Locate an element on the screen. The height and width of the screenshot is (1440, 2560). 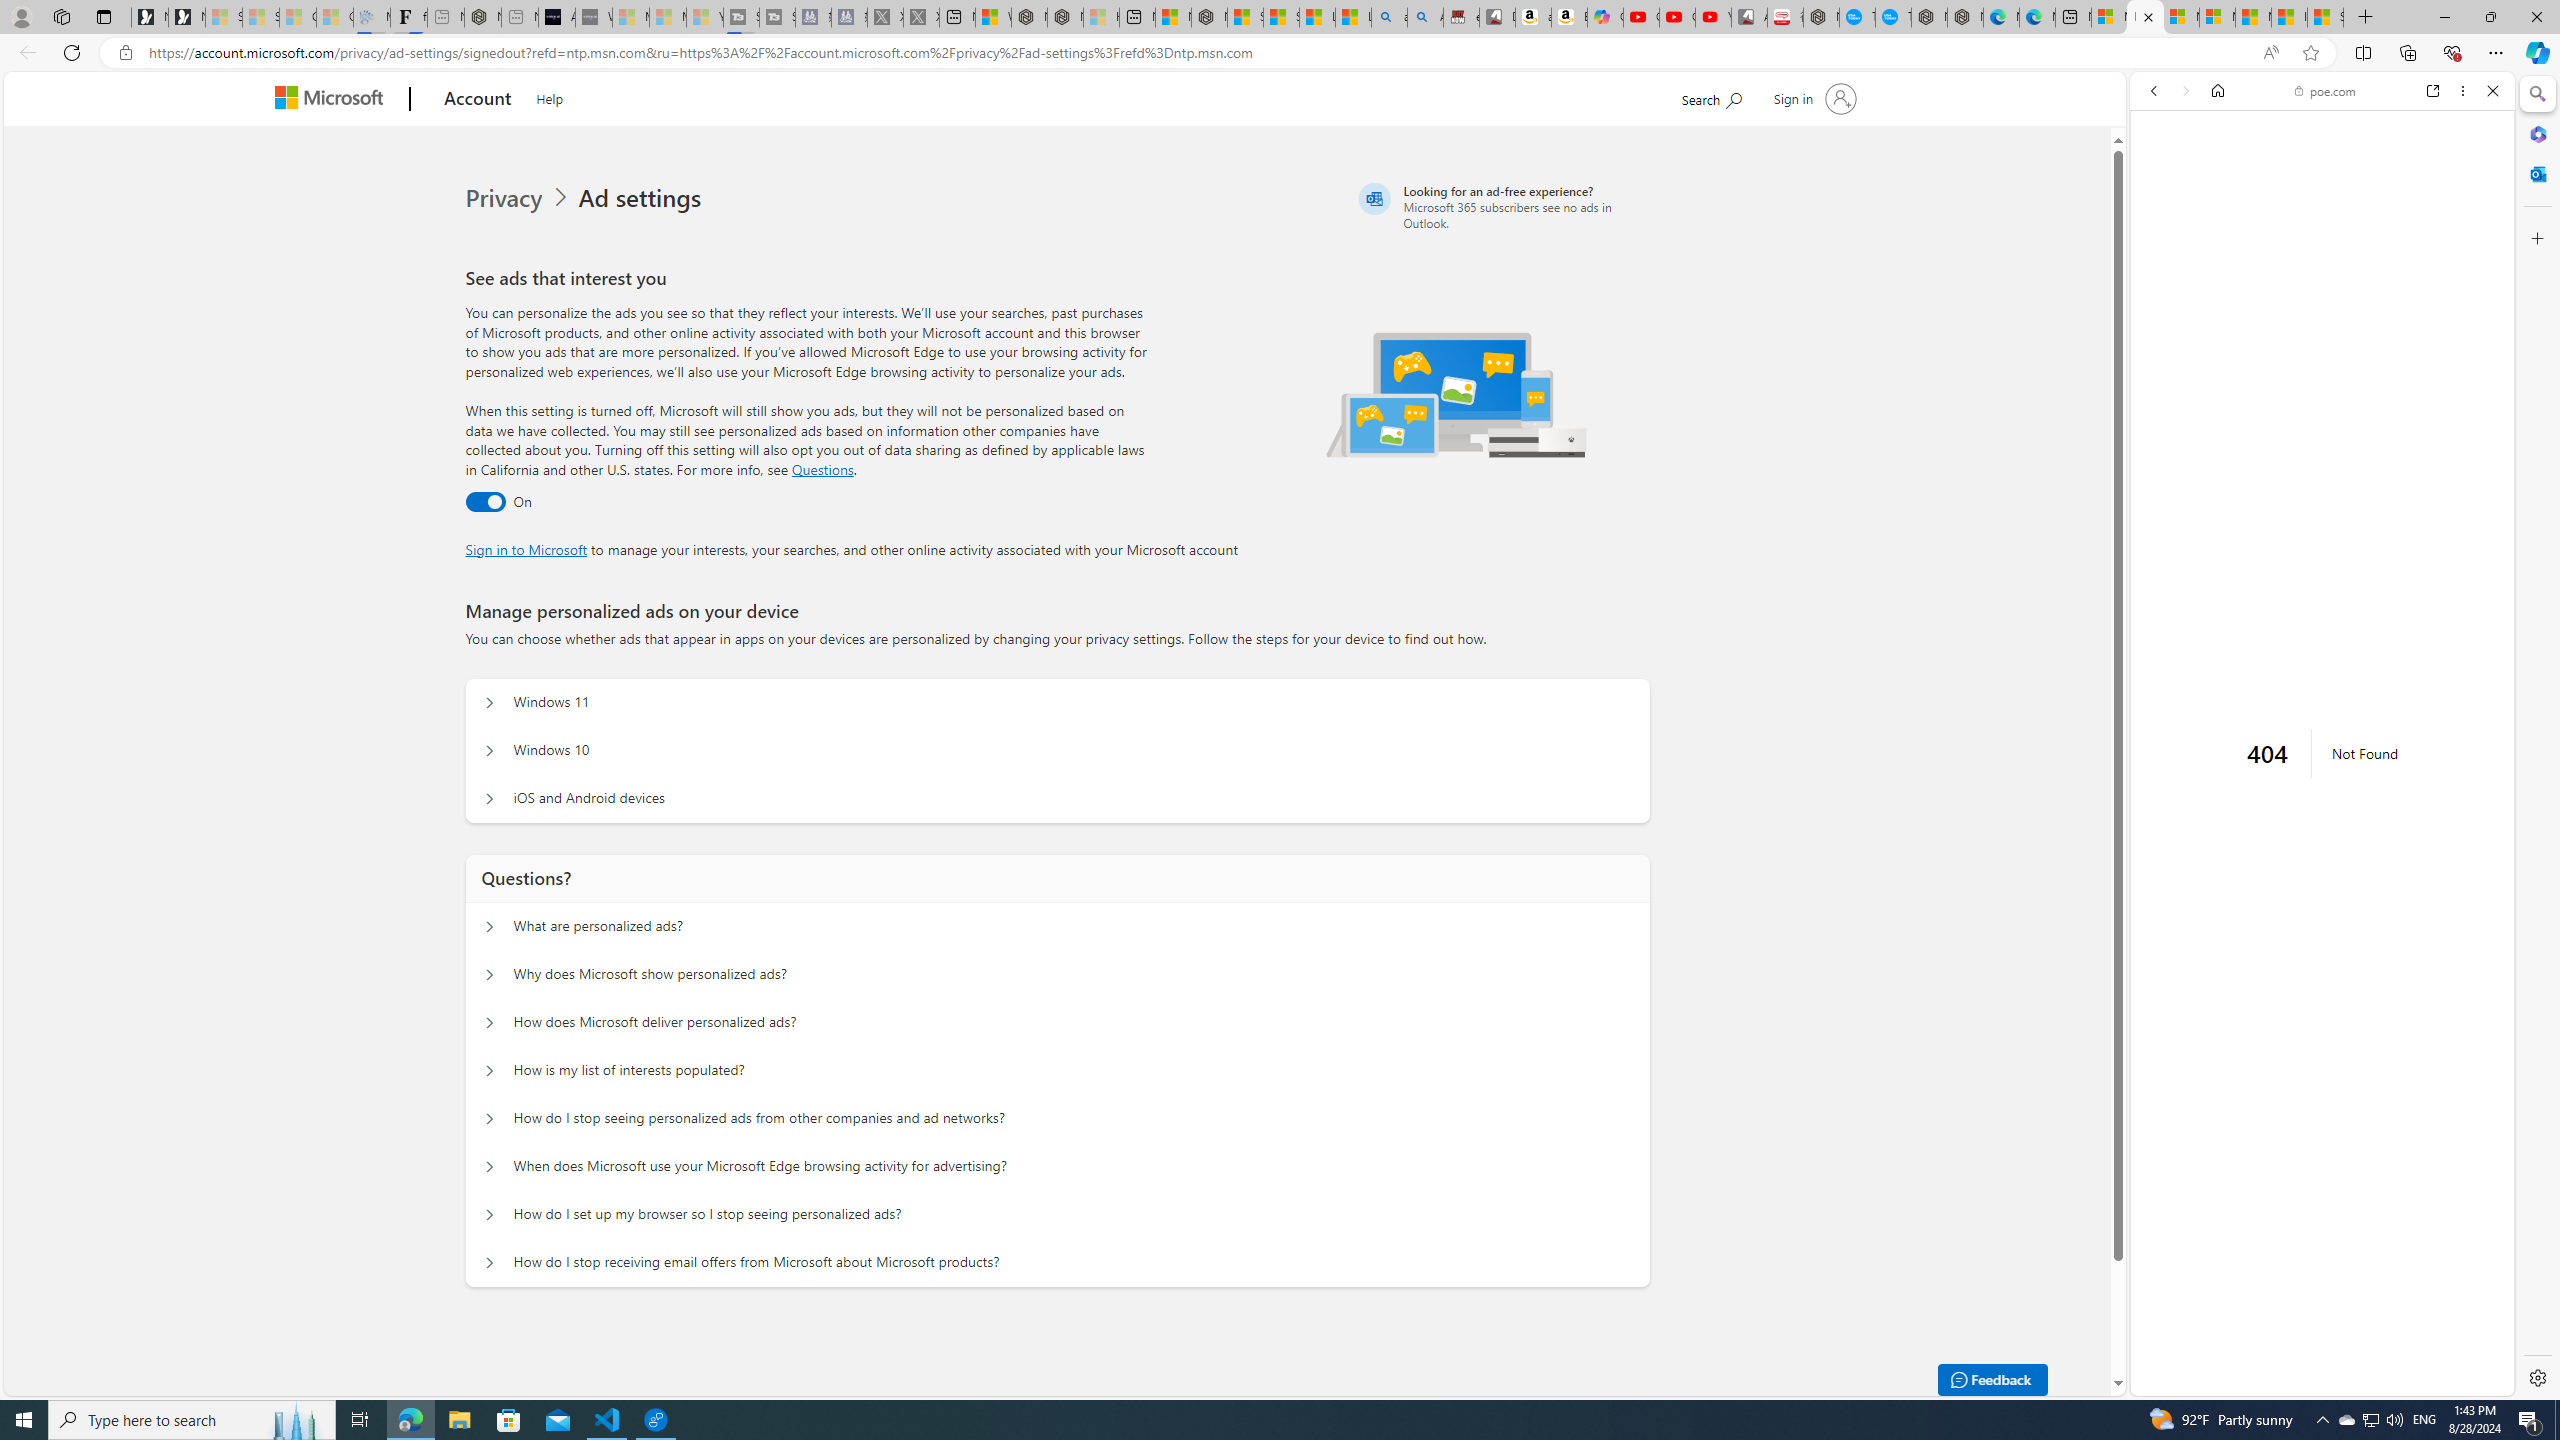
Ad settings is located at coordinates (644, 198).